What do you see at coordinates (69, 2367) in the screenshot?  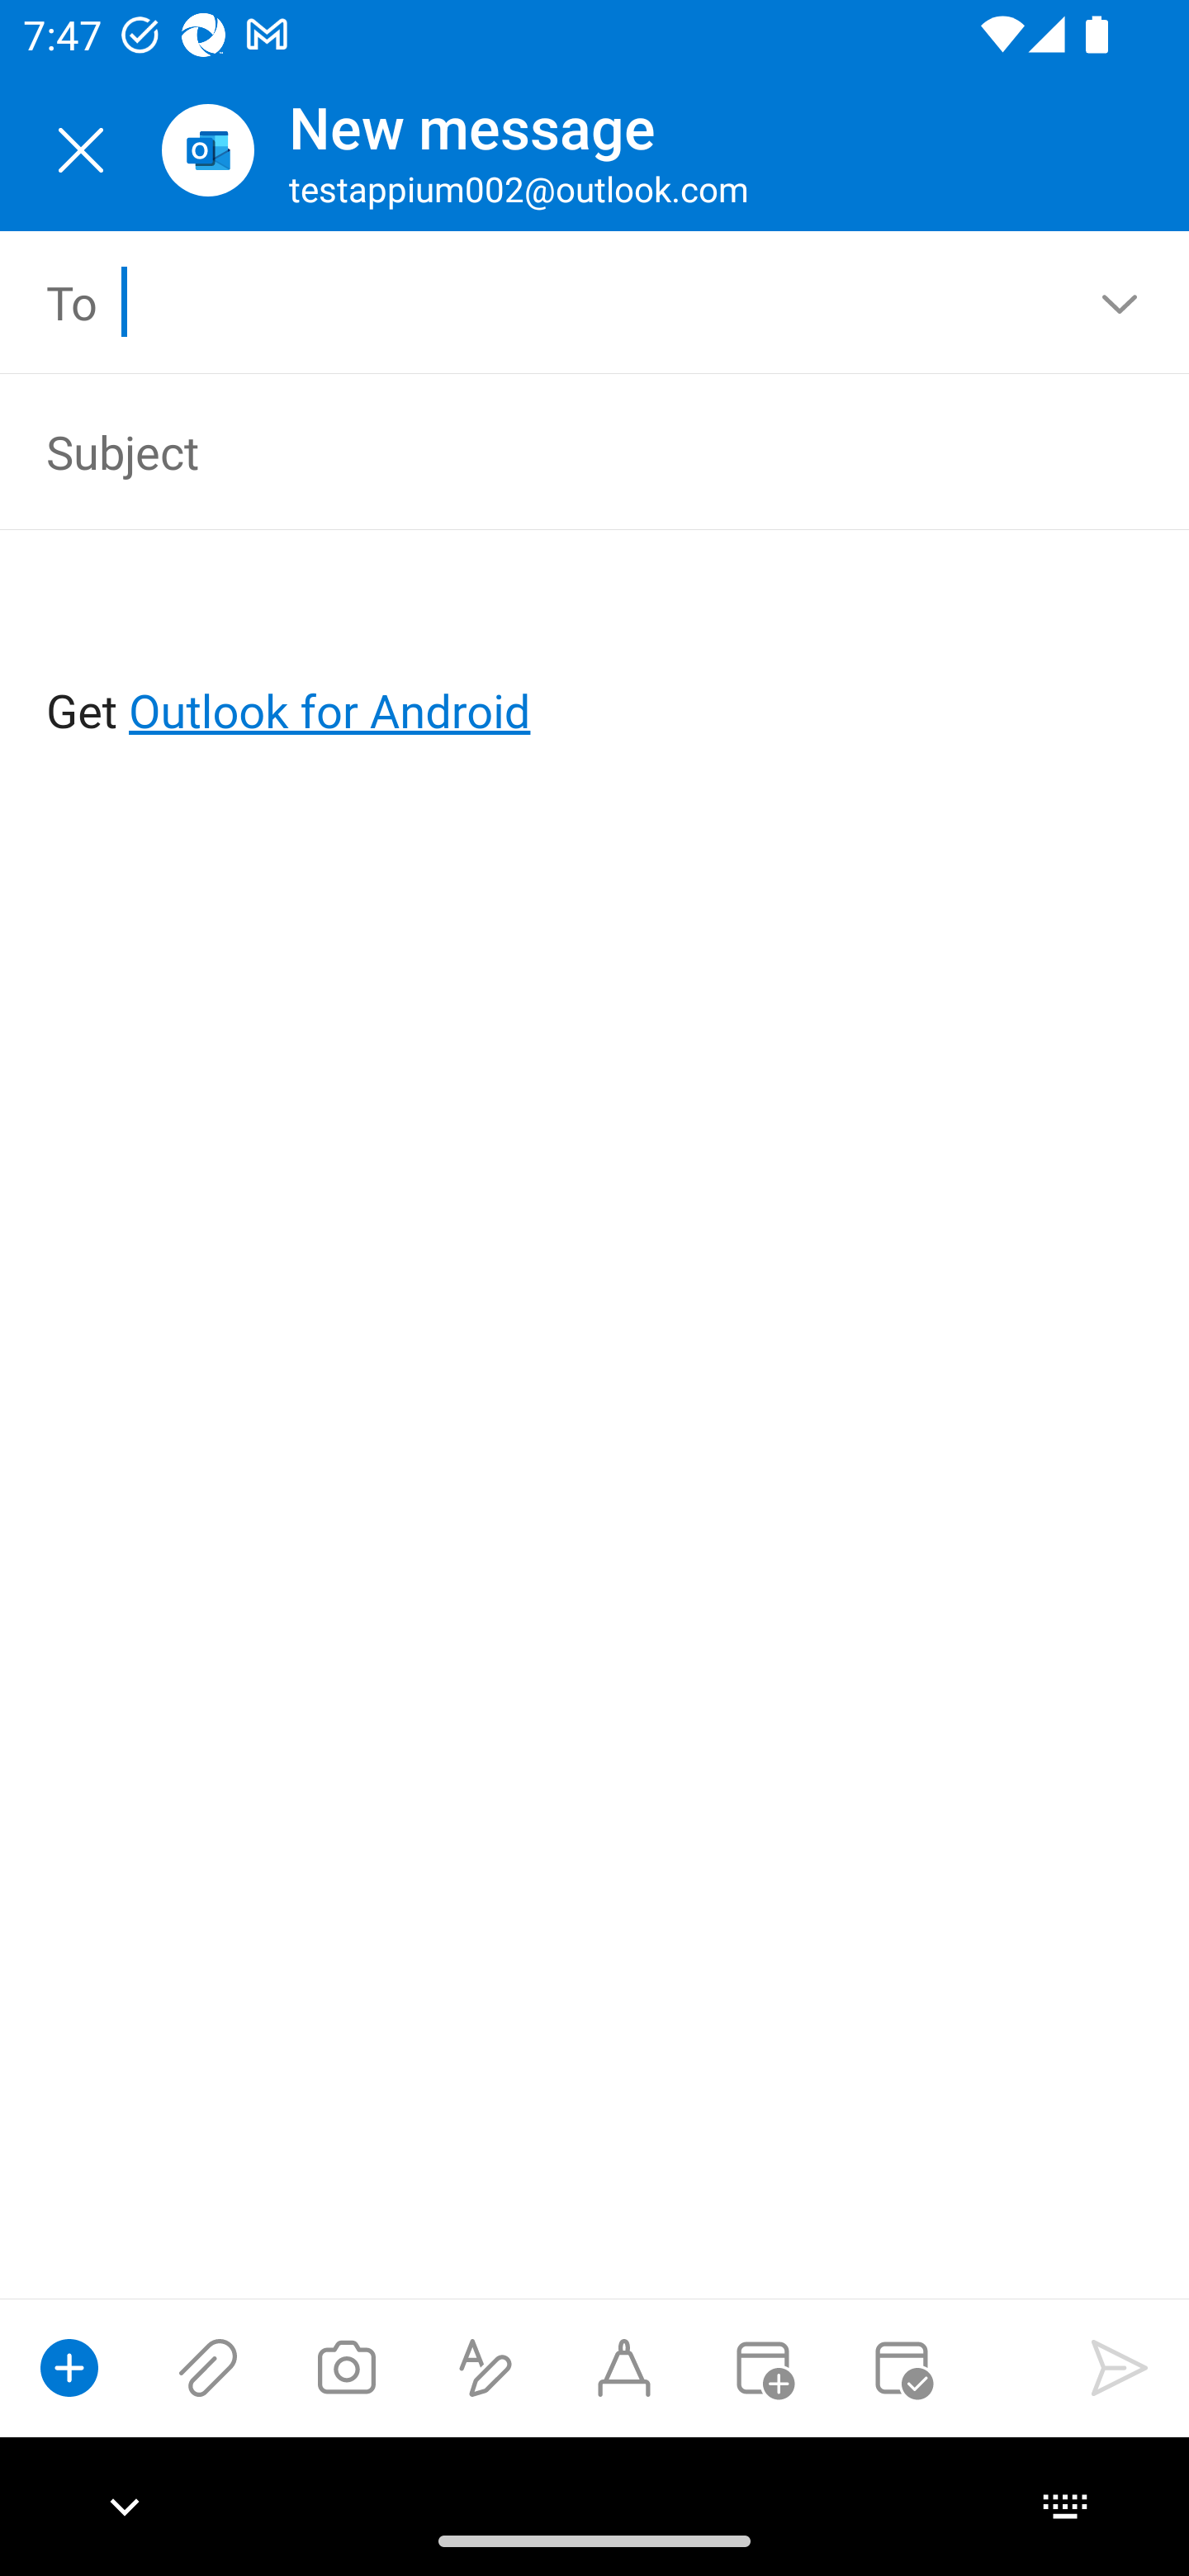 I see `Show compose options` at bounding box center [69, 2367].